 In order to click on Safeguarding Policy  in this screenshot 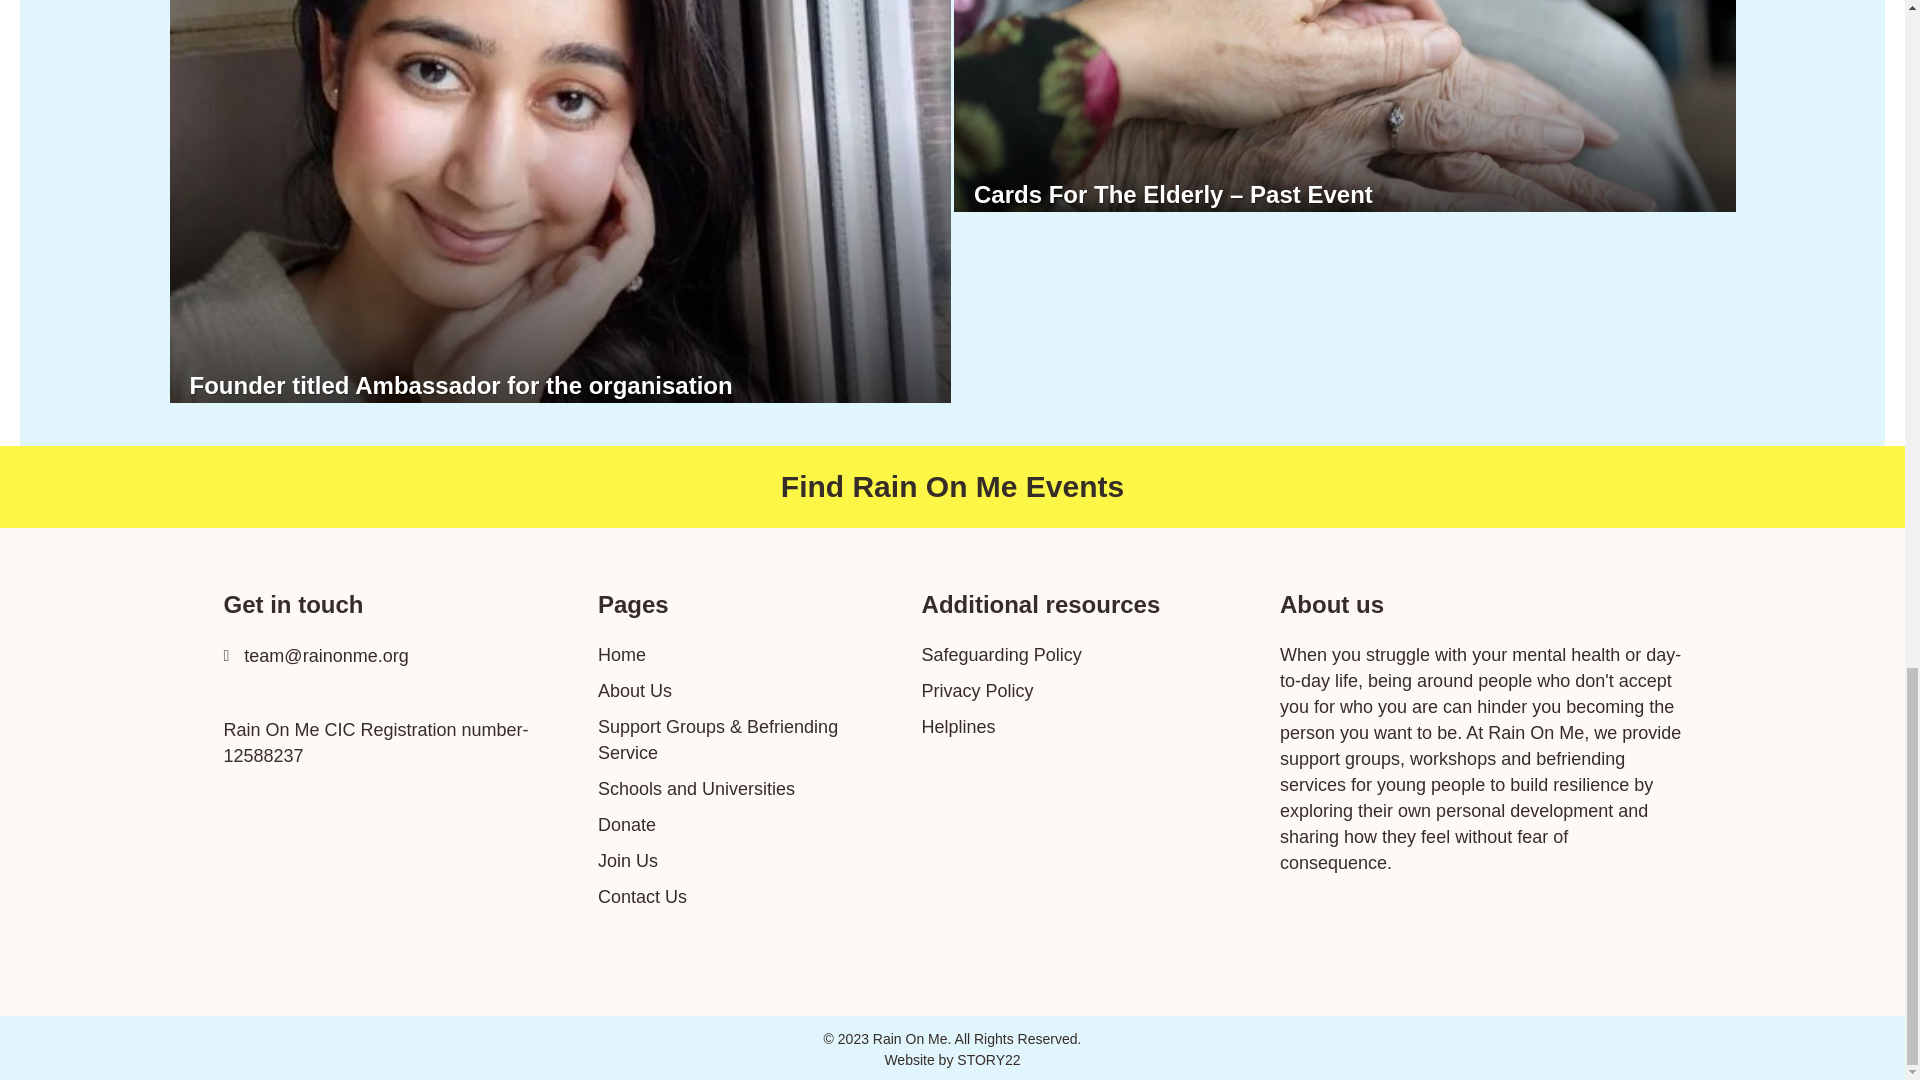, I will do `click(1004, 654)`.